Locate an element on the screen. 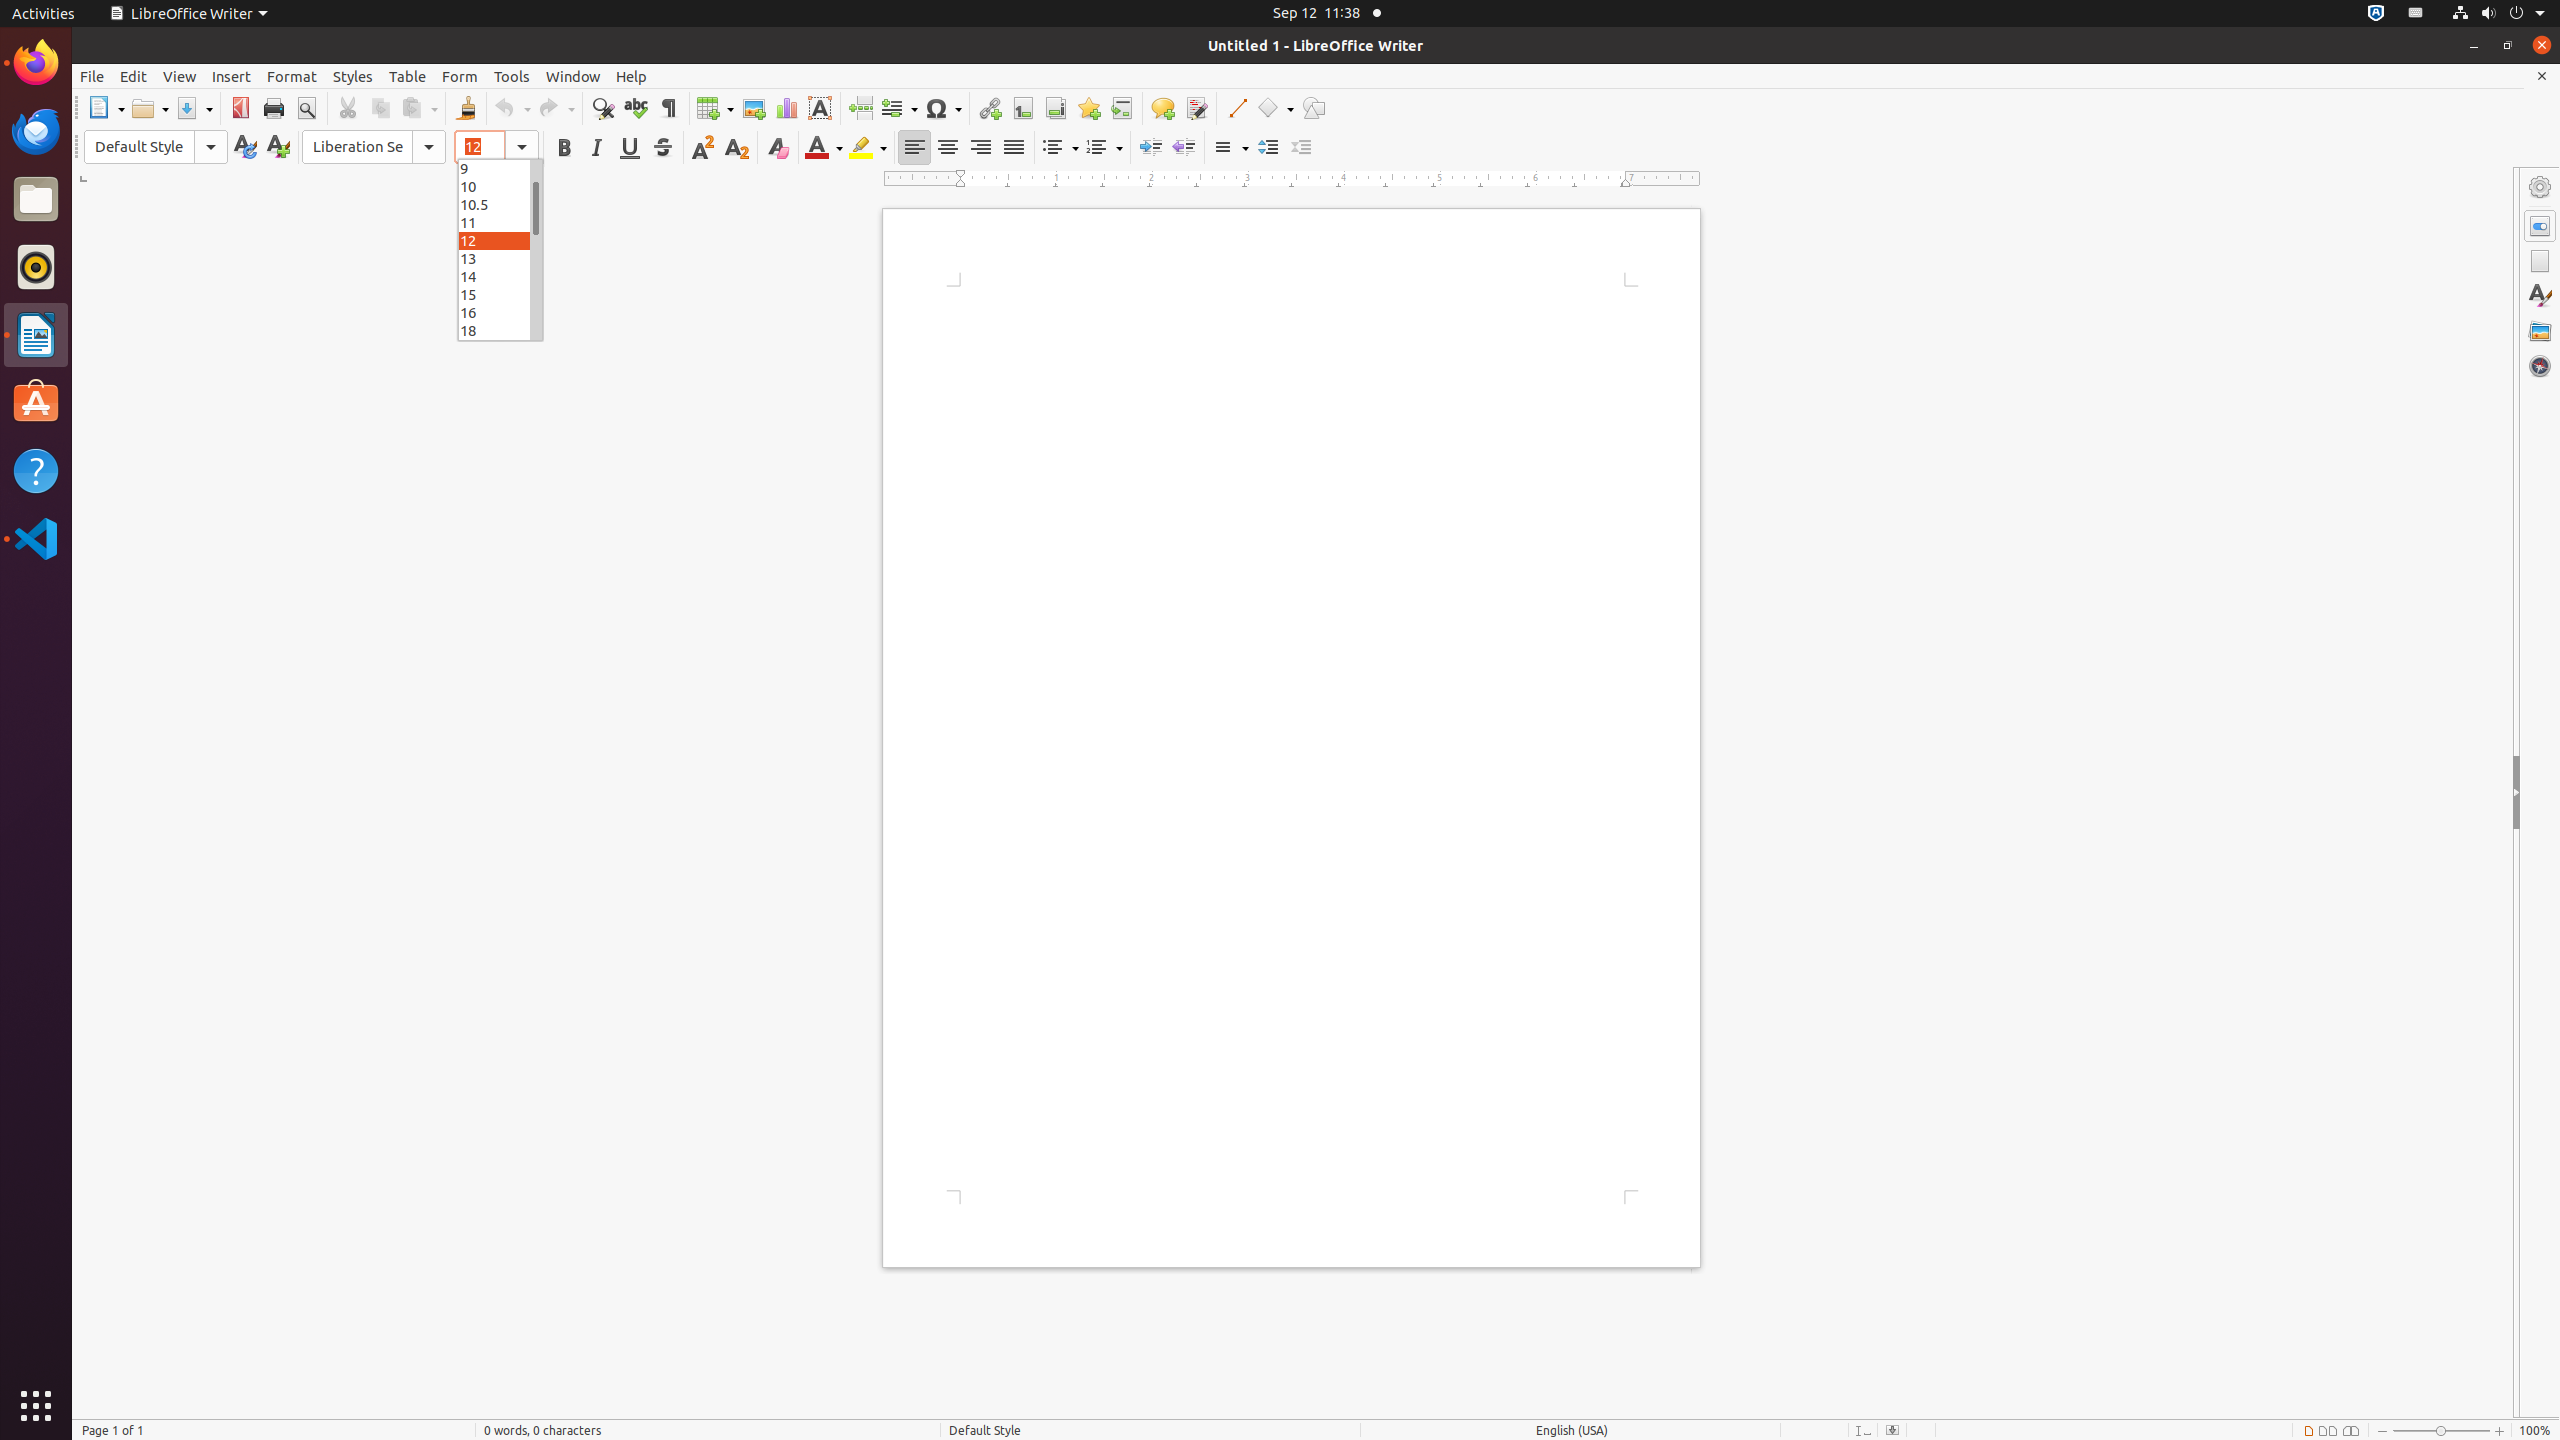 This screenshot has height=1440, width=2560. Edit is located at coordinates (134, 76).